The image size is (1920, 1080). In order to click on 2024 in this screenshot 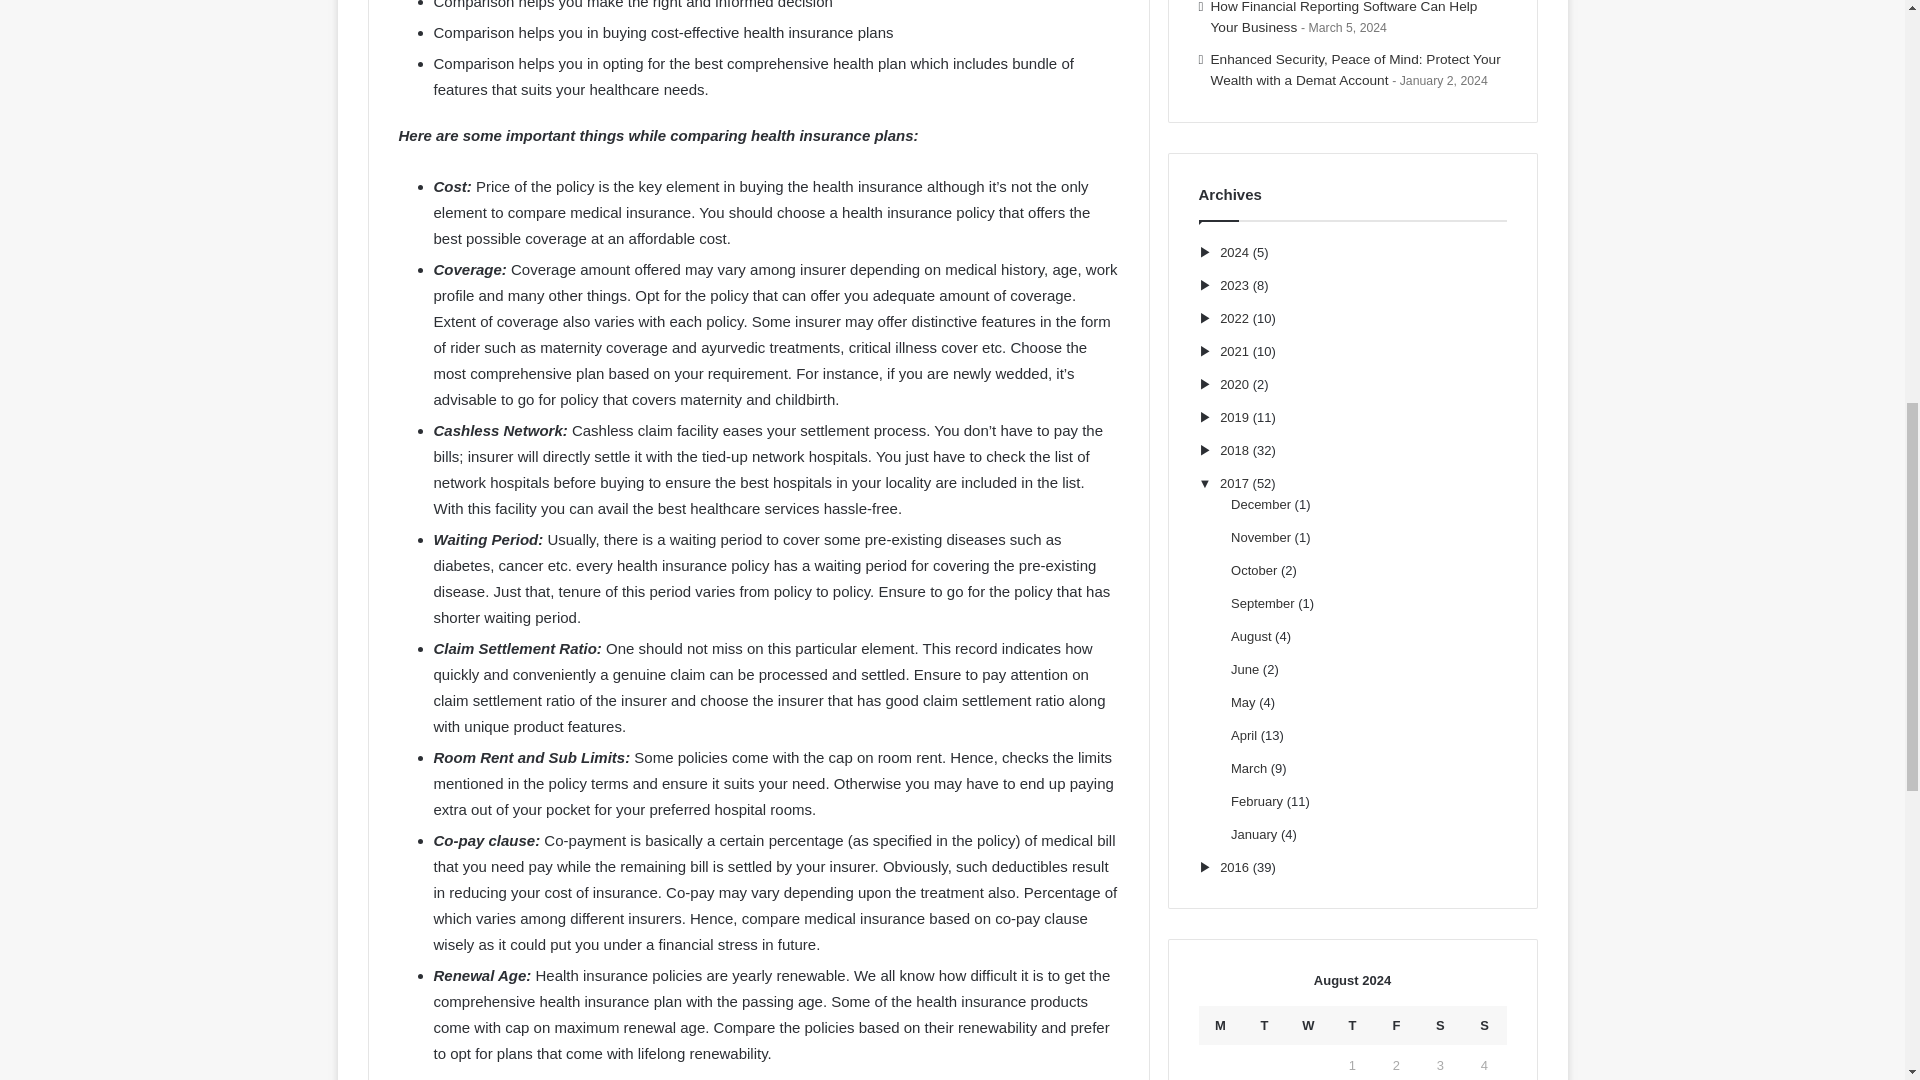, I will do `click(1234, 252)`.